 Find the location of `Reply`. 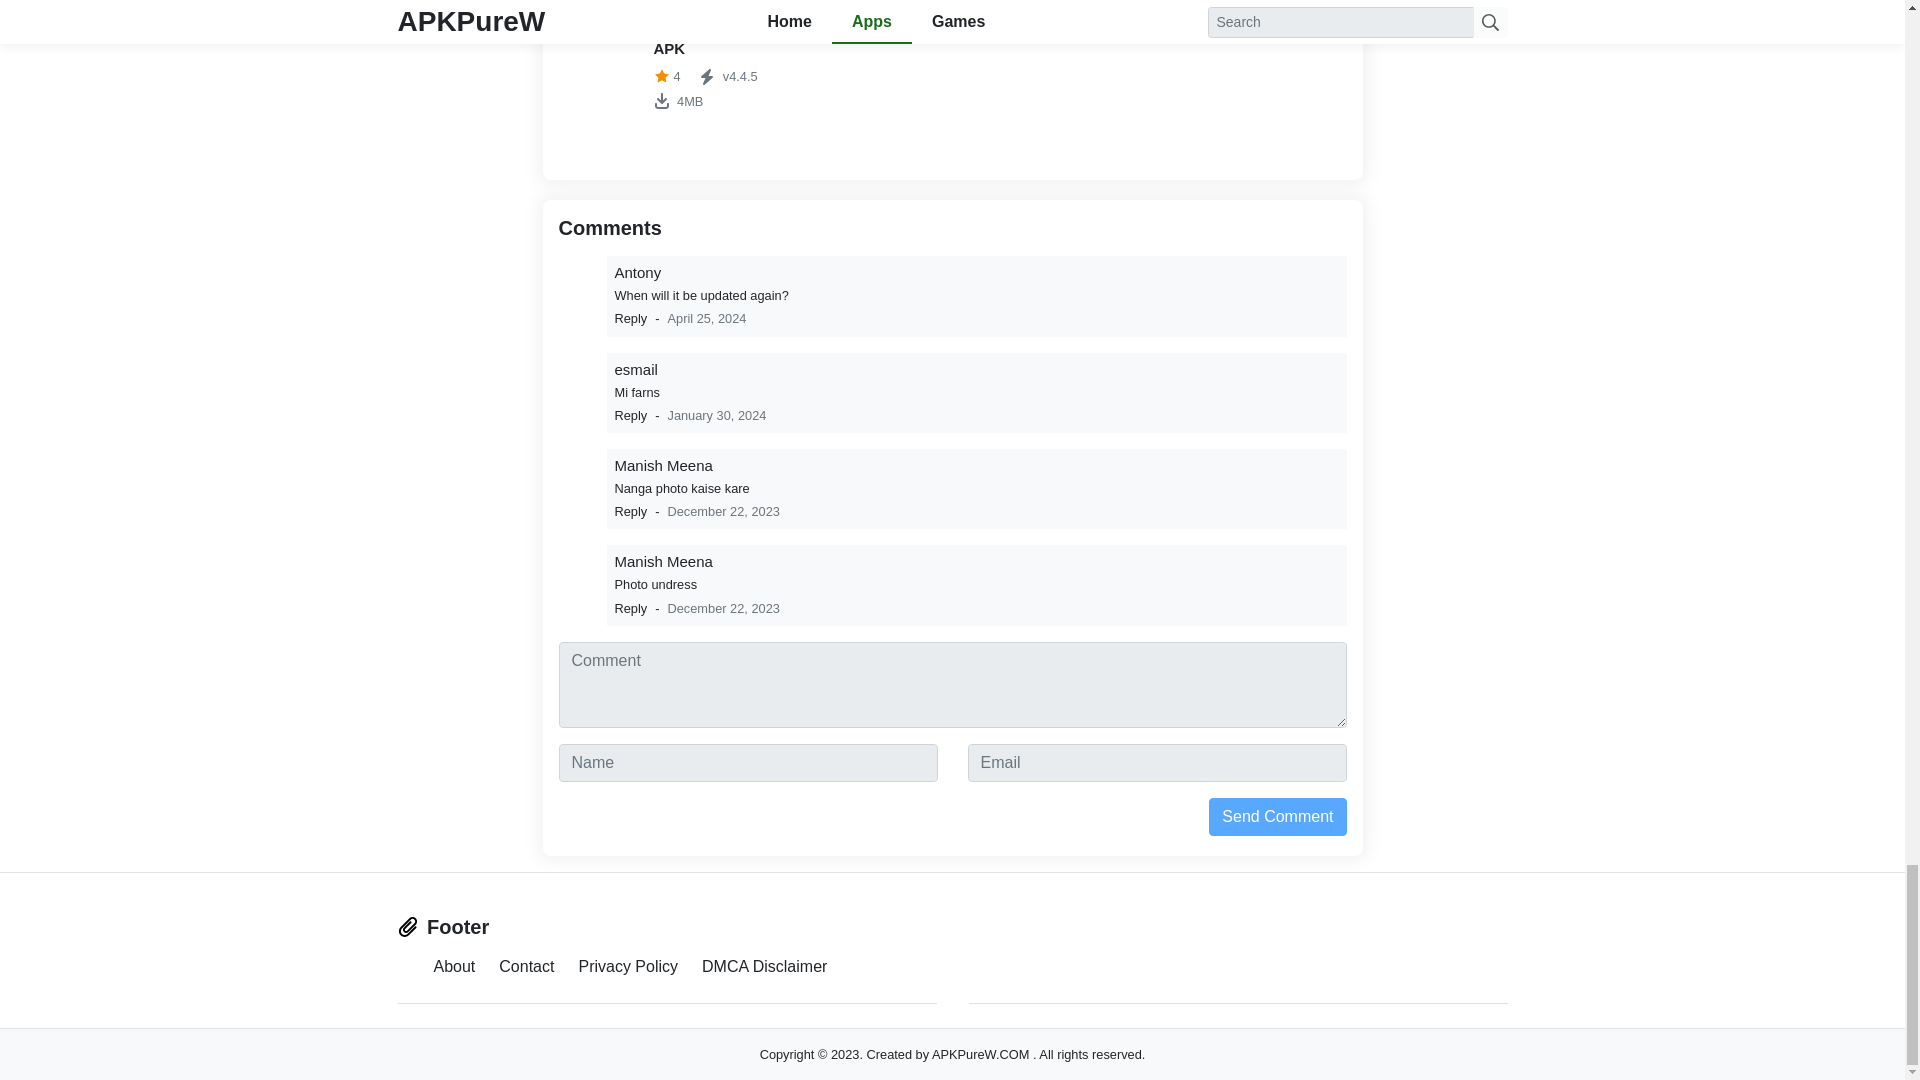

Reply is located at coordinates (679, 70).